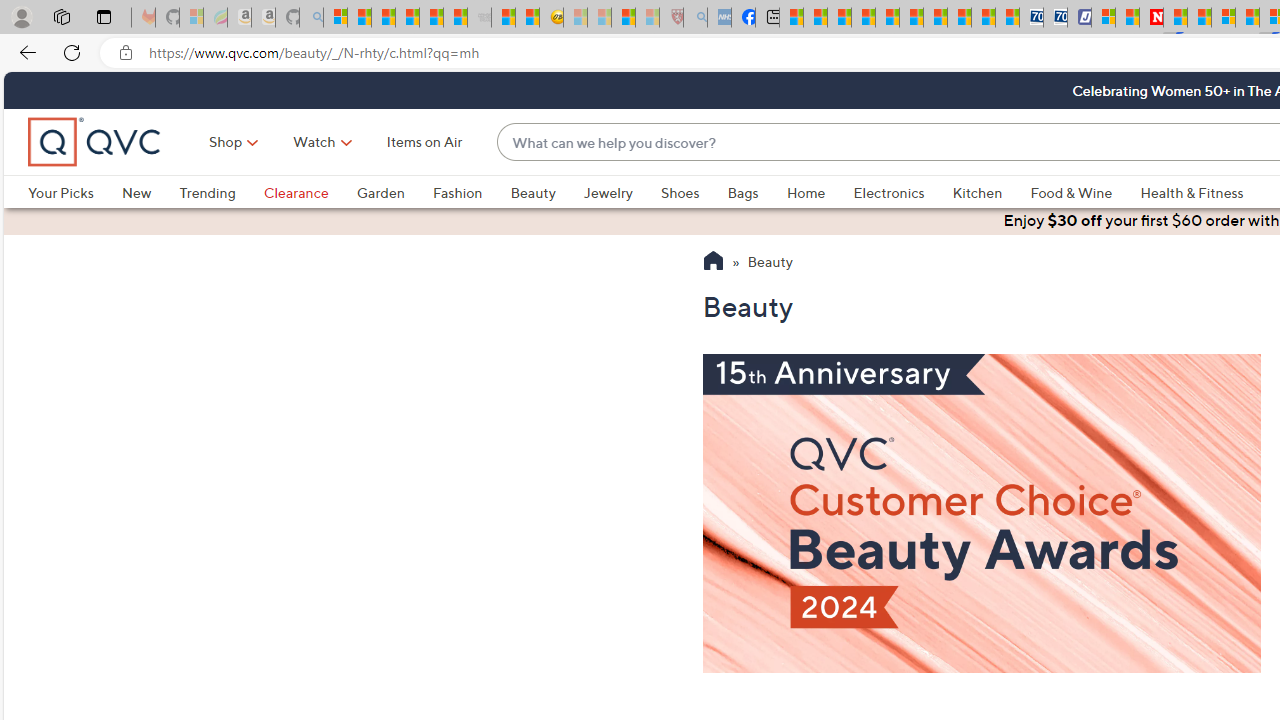 This screenshot has width=1280, height=720. Describe the element at coordinates (1152, 18) in the screenshot. I see `Latest Politics News & Archive | Newsweek.com` at that location.